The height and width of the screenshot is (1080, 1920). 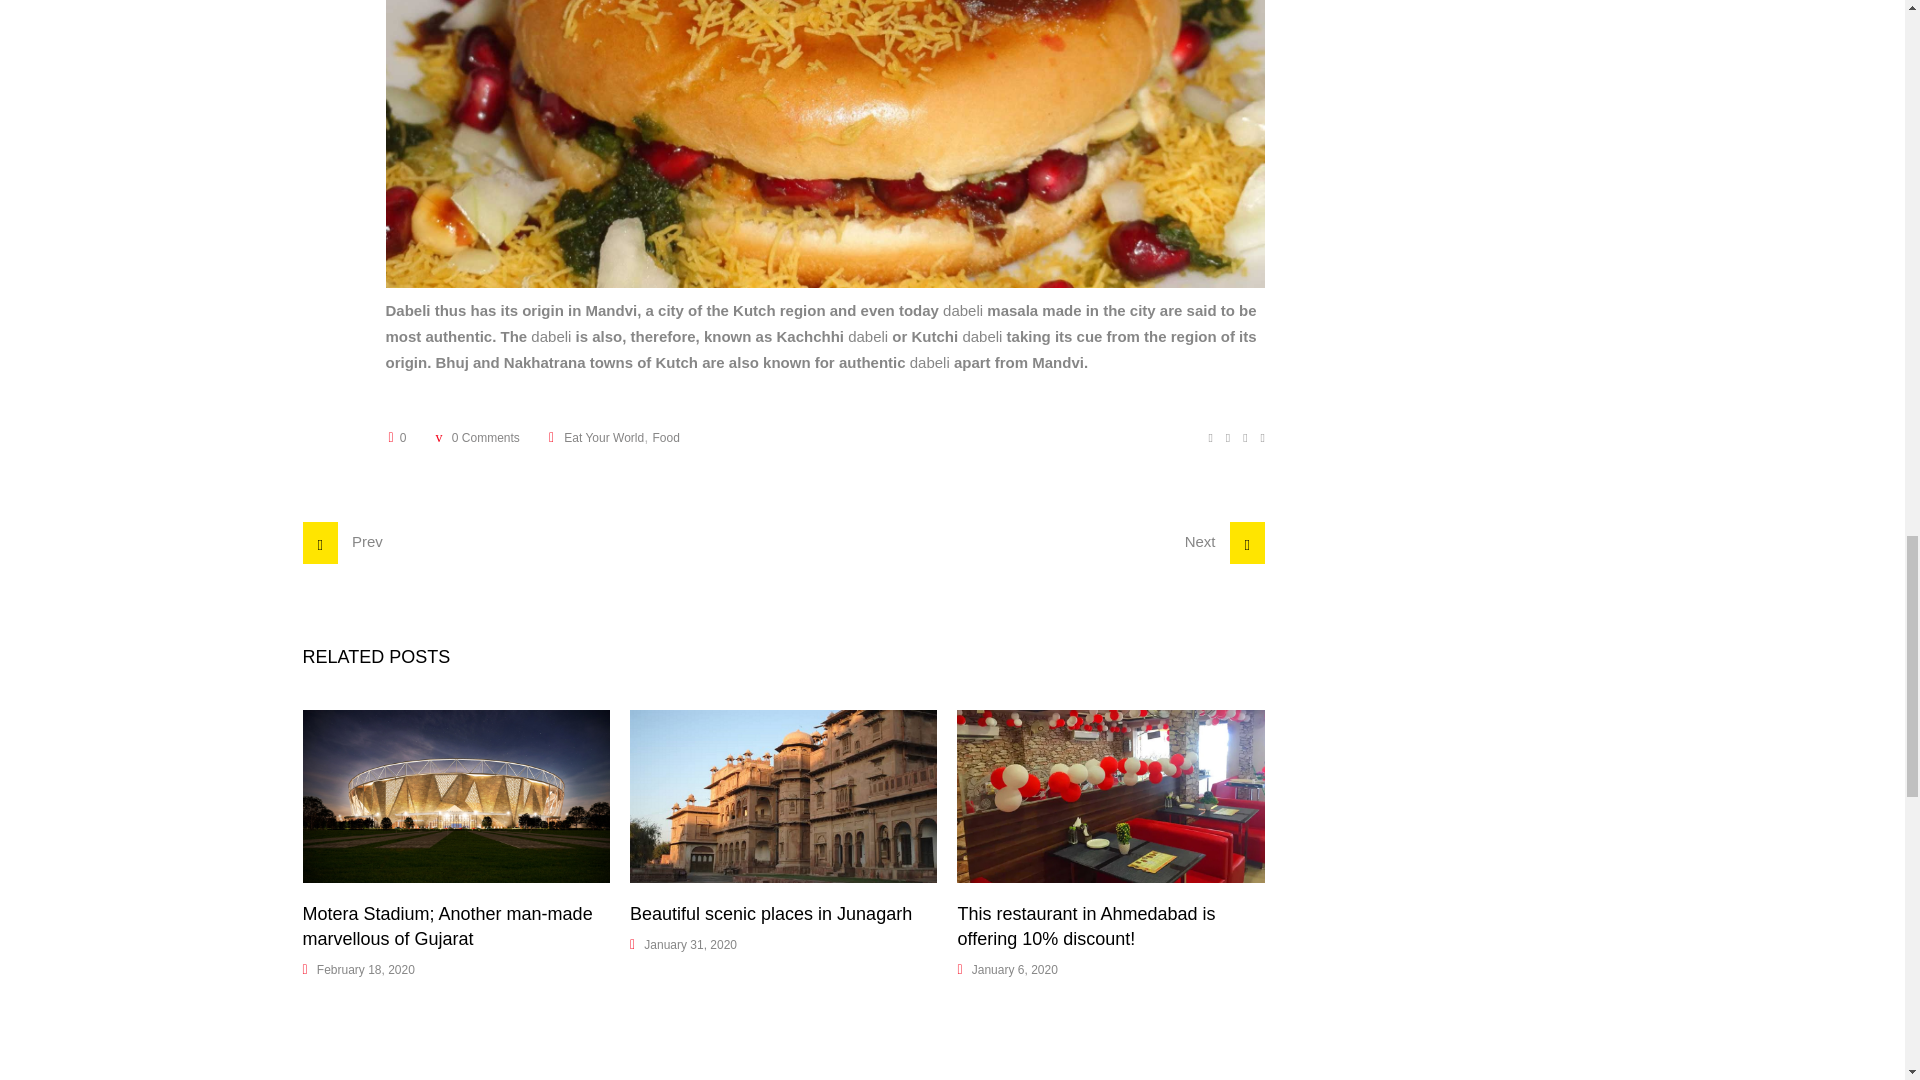 What do you see at coordinates (666, 437) in the screenshot?
I see `Food` at bounding box center [666, 437].